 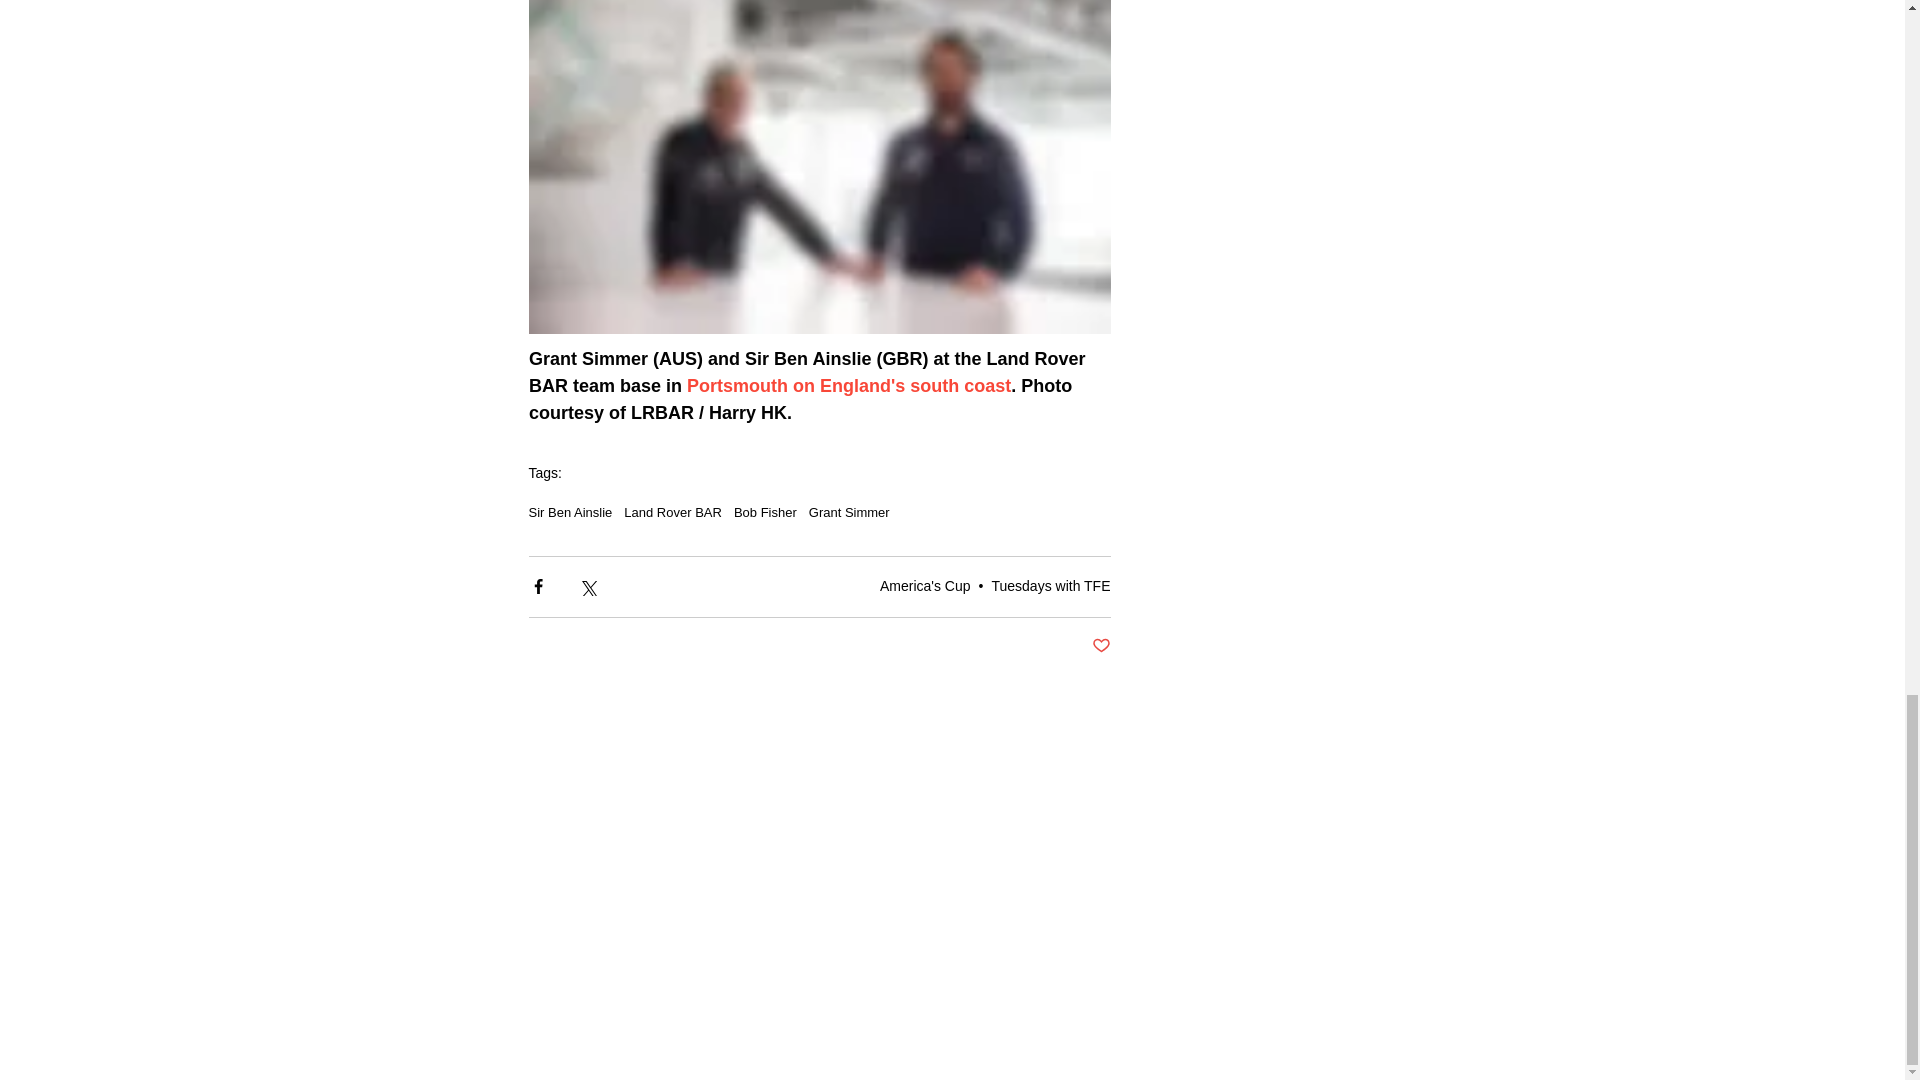 I want to click on Sir Ben Ainslie, so click(x=570, y=512).